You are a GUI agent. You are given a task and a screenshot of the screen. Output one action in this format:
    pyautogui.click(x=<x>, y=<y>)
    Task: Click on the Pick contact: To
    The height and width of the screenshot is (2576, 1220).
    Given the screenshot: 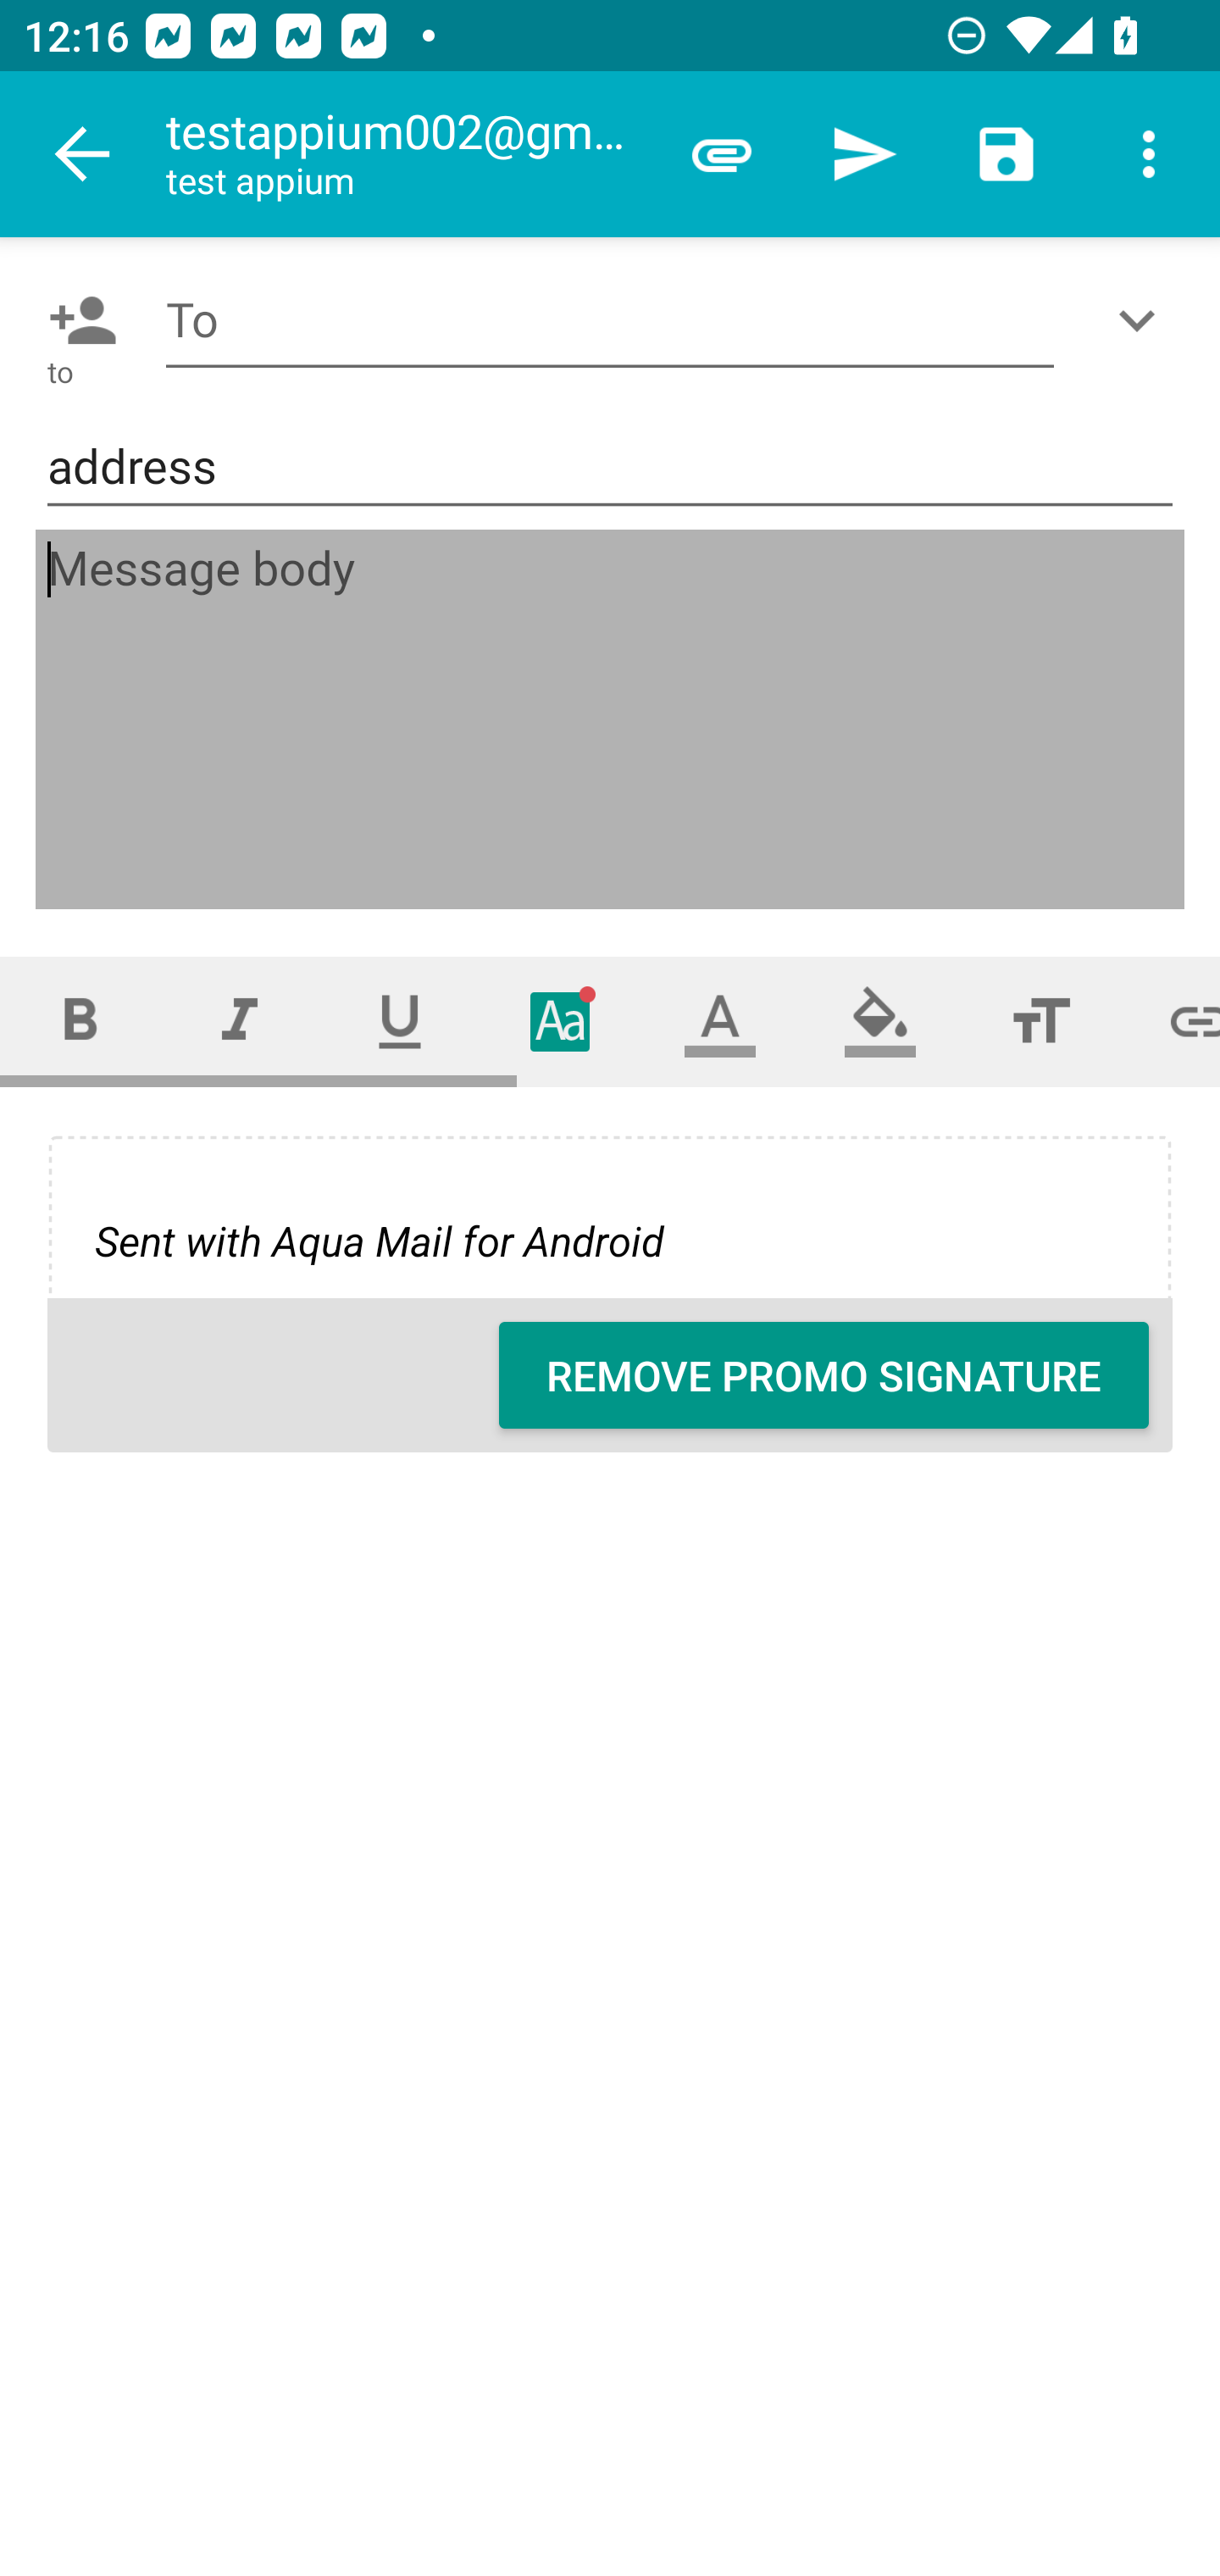 What is the action you would take?
    pyautogui.click(x=76, y=320)
    